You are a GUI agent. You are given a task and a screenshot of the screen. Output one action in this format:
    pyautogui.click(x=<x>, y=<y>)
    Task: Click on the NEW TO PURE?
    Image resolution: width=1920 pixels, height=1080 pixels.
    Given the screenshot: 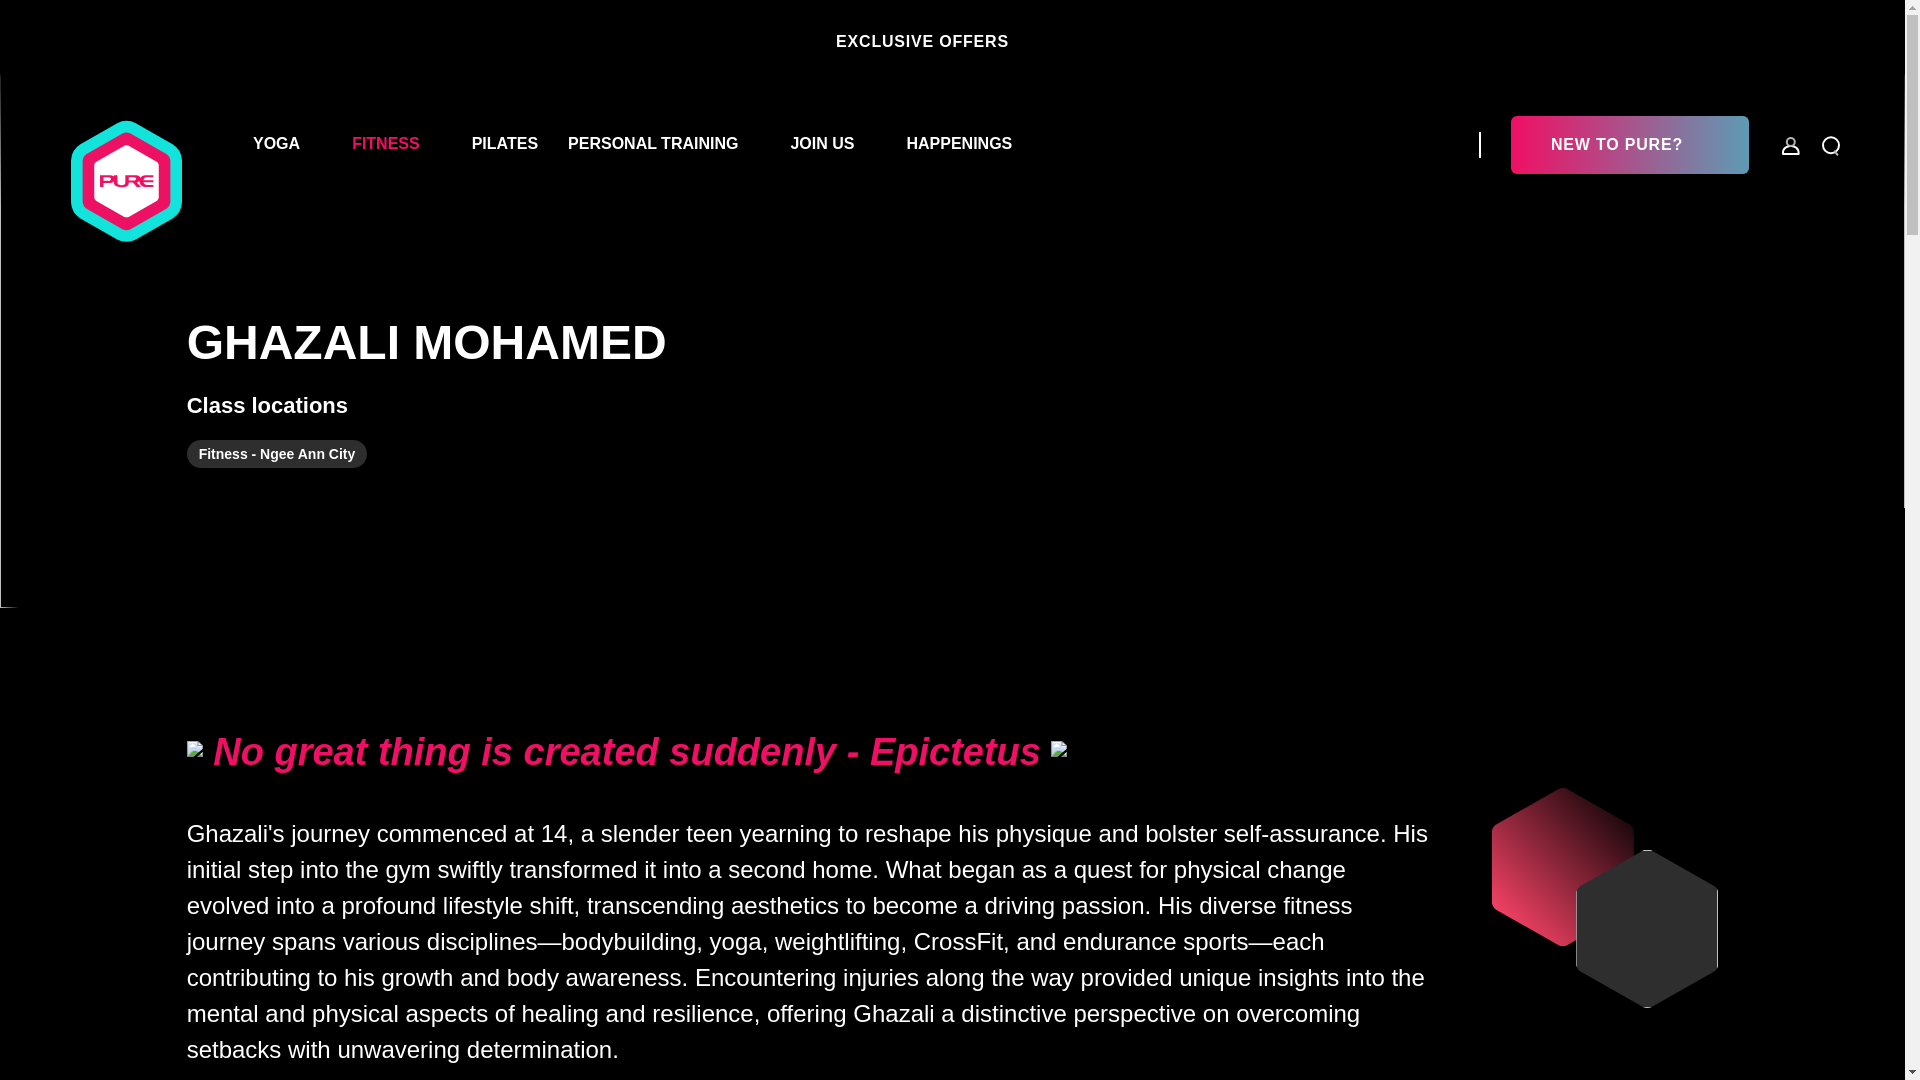 What is the action you would take?
    pyautogui.click(x=1630, y=144)
    